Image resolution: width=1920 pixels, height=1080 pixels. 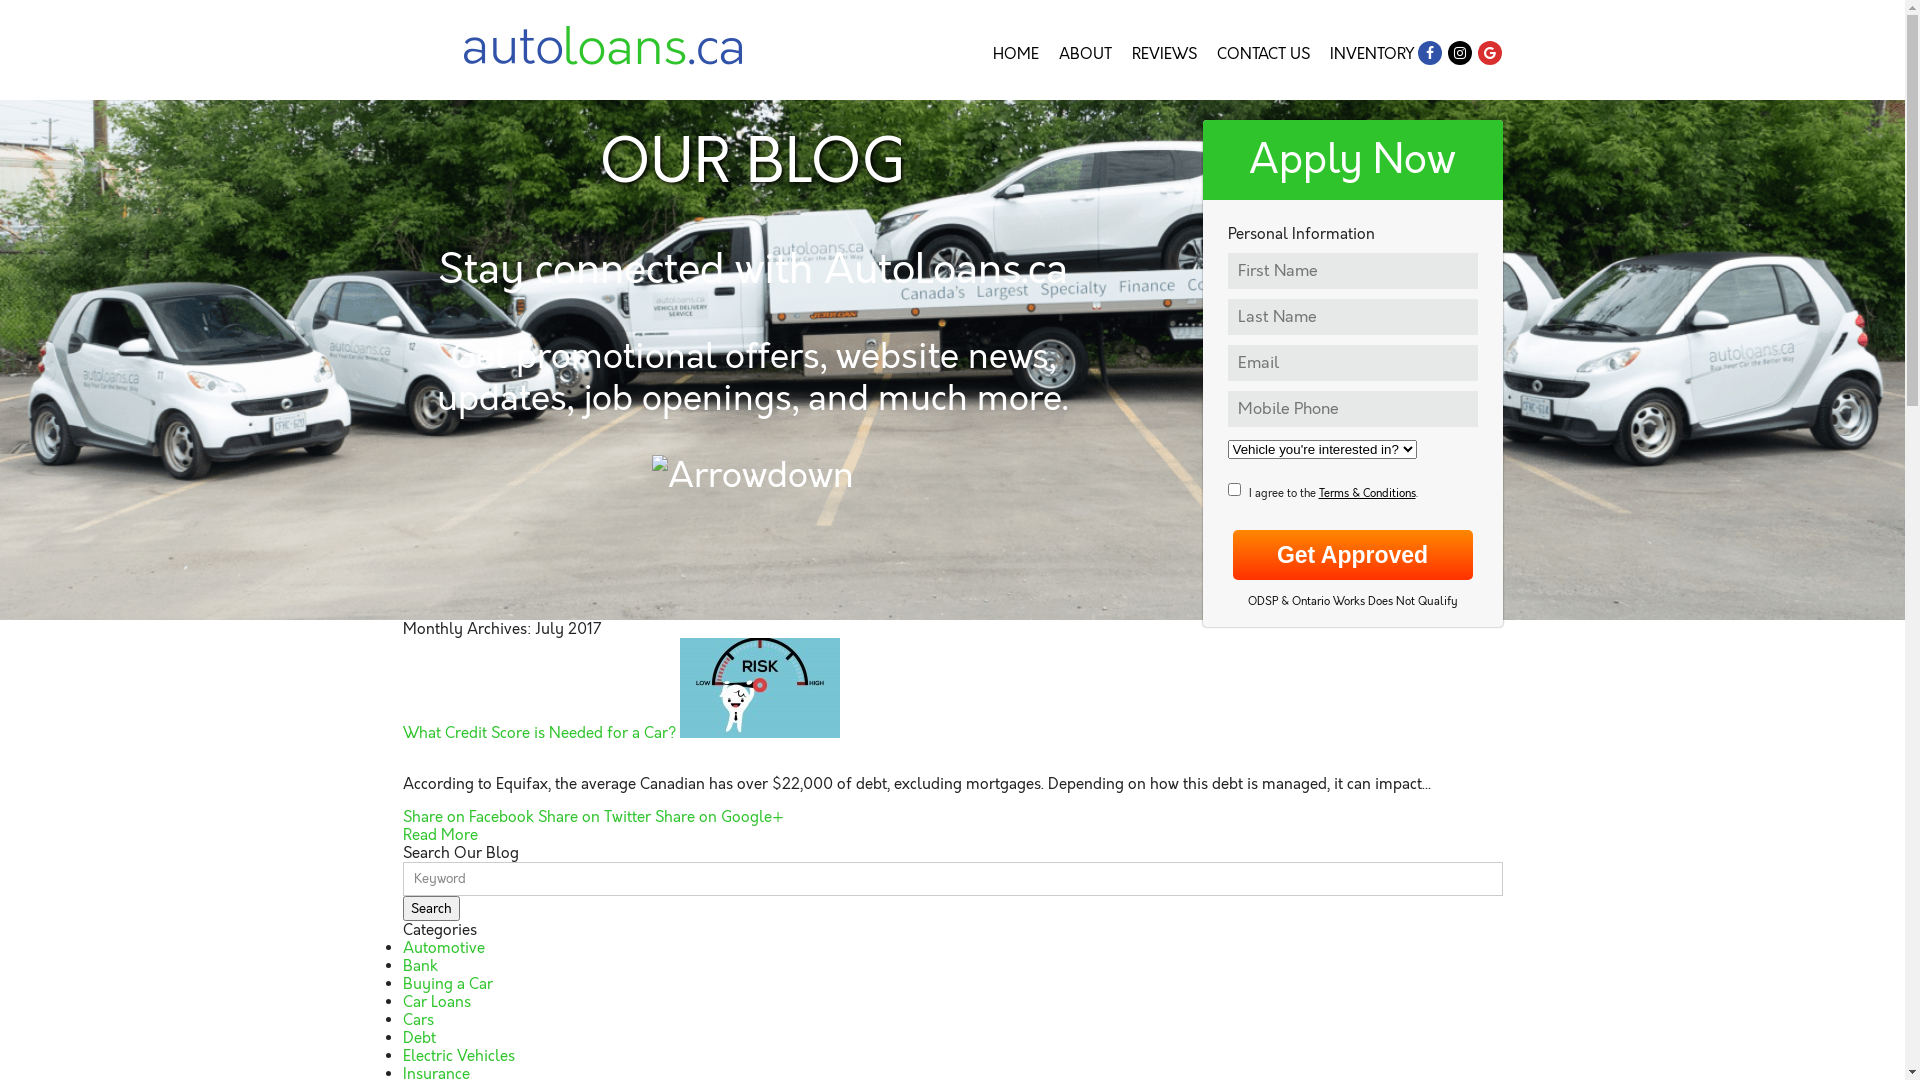 What do you see at coordinates (718, 817) in the screenshot?
I see `Share on Google+` at bounding box center [718, 817].